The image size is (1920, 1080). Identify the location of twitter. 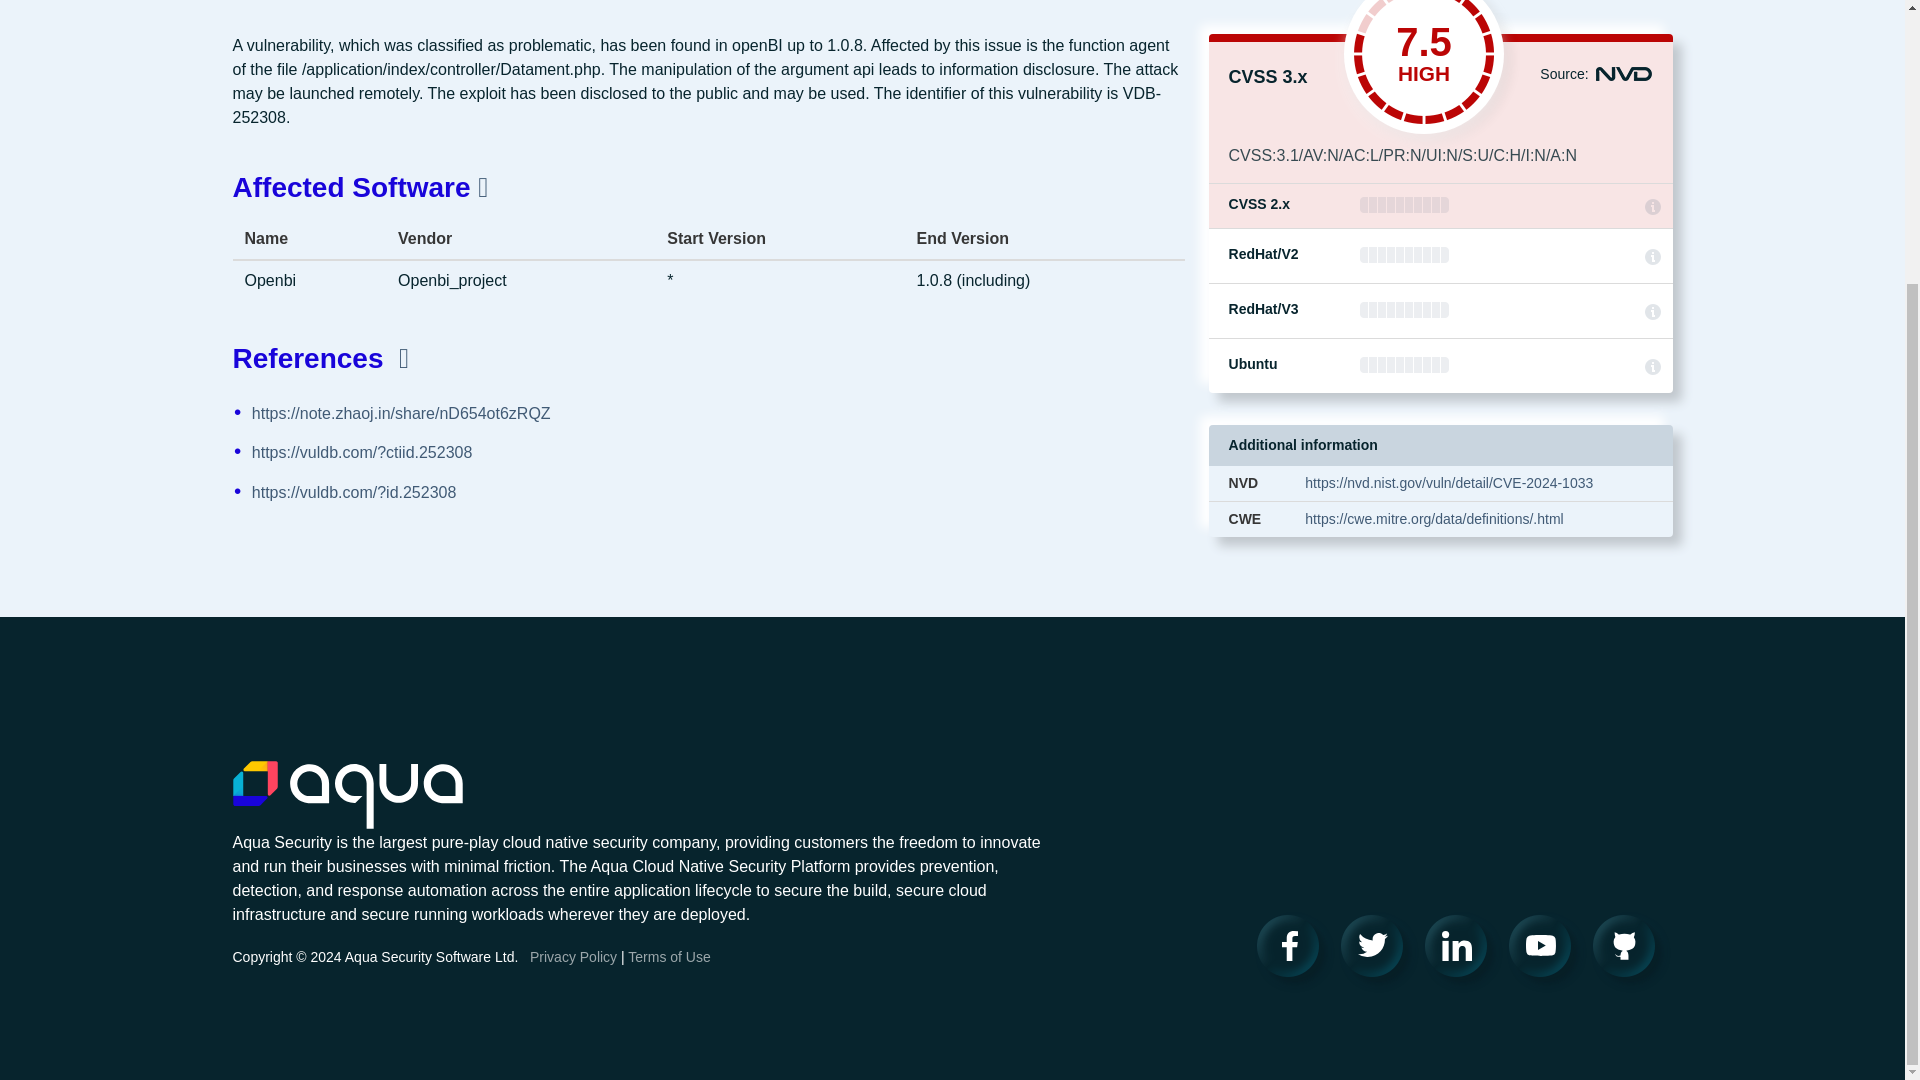
(1378, 954).